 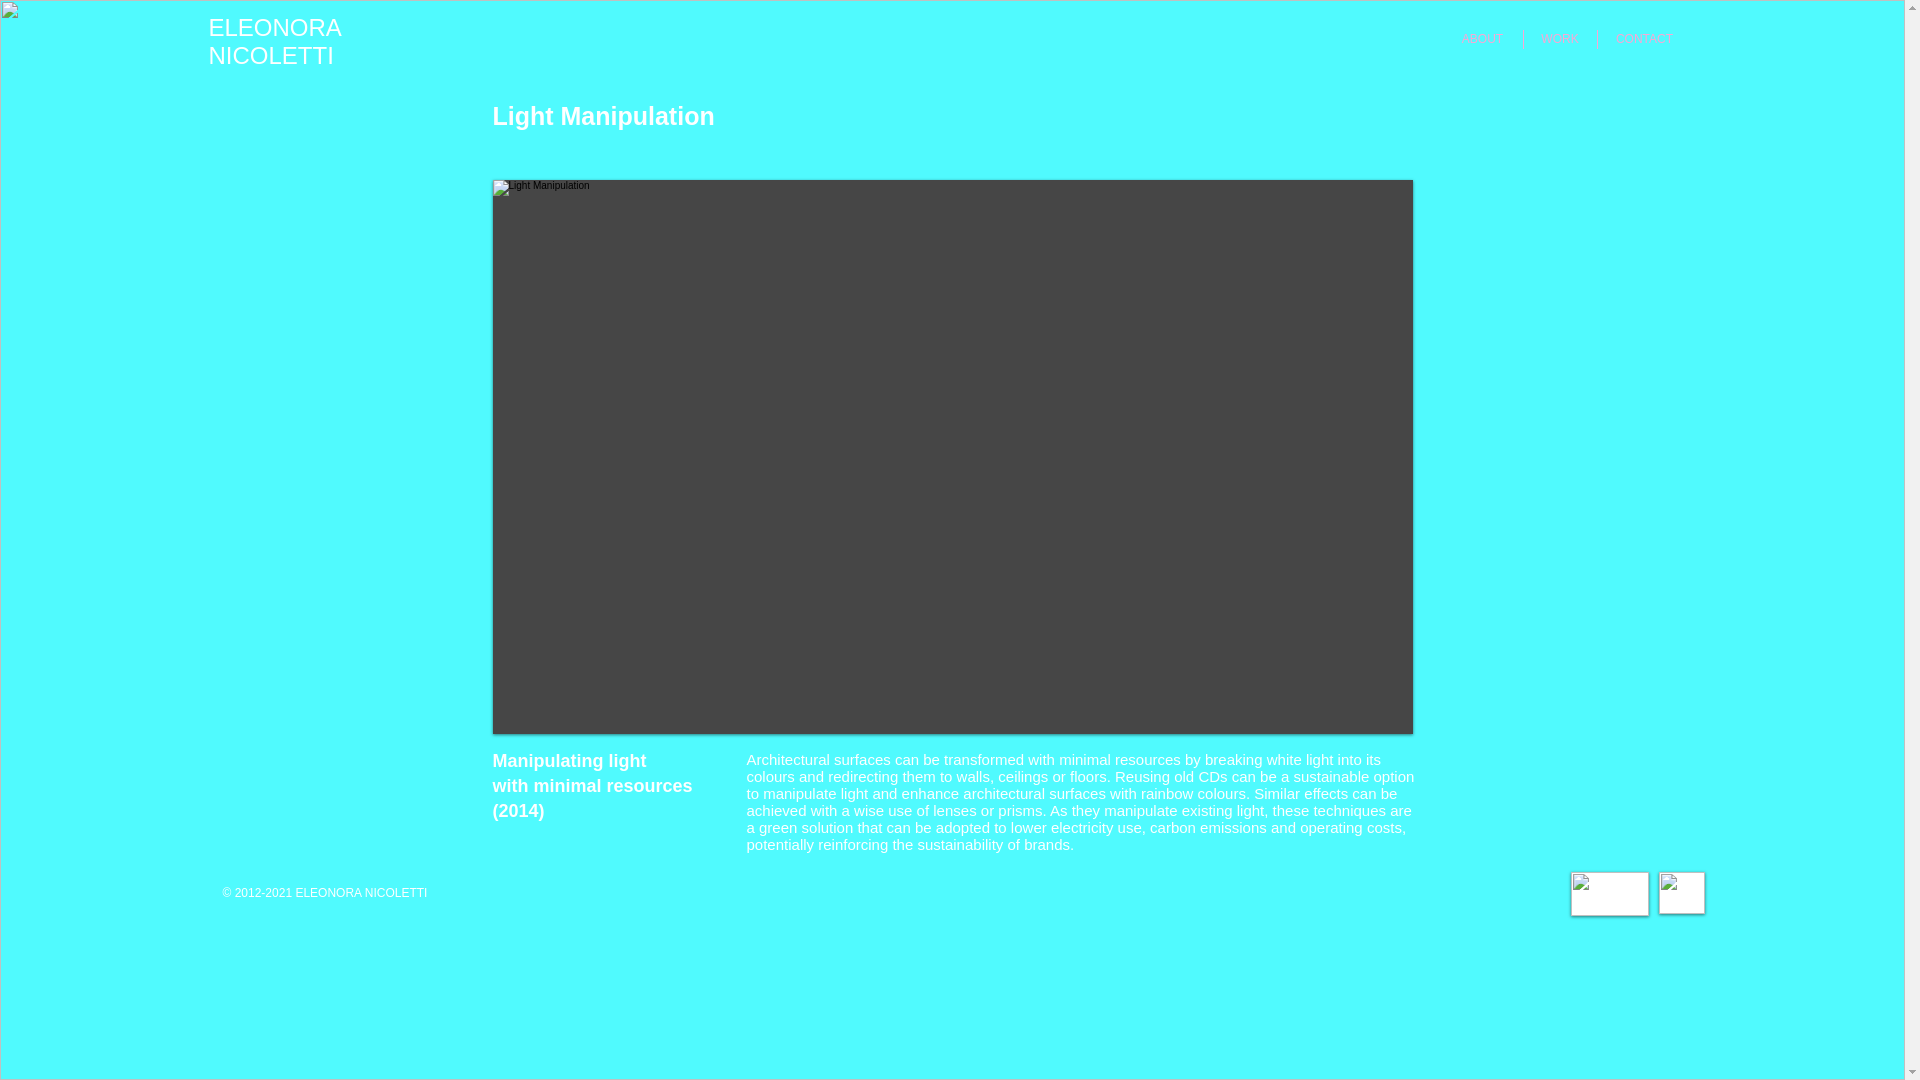 What do you see at coordinates (1644, 39) in the screenshot?
I see `CONTACT` at bounding box center [1644, 39].